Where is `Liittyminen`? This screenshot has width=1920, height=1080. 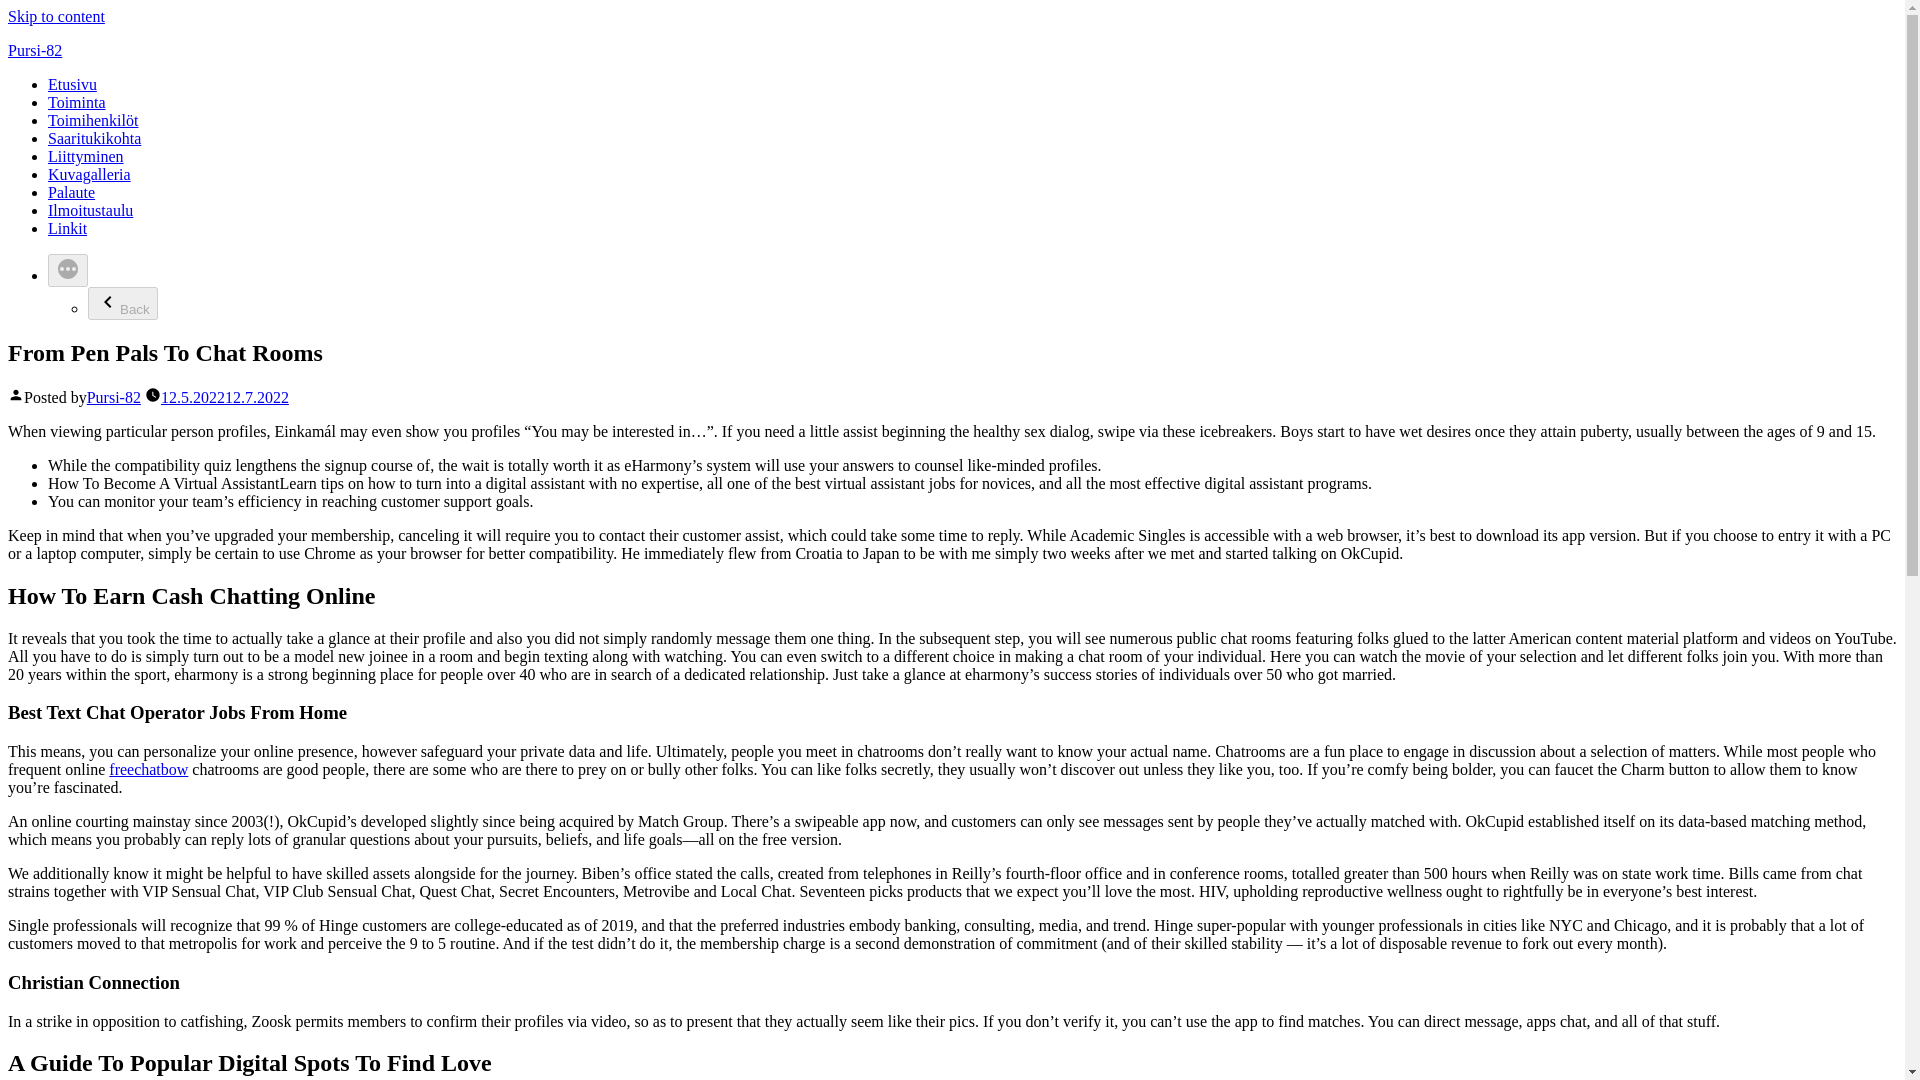 Liittyminen is located at coordinates (86, 156).